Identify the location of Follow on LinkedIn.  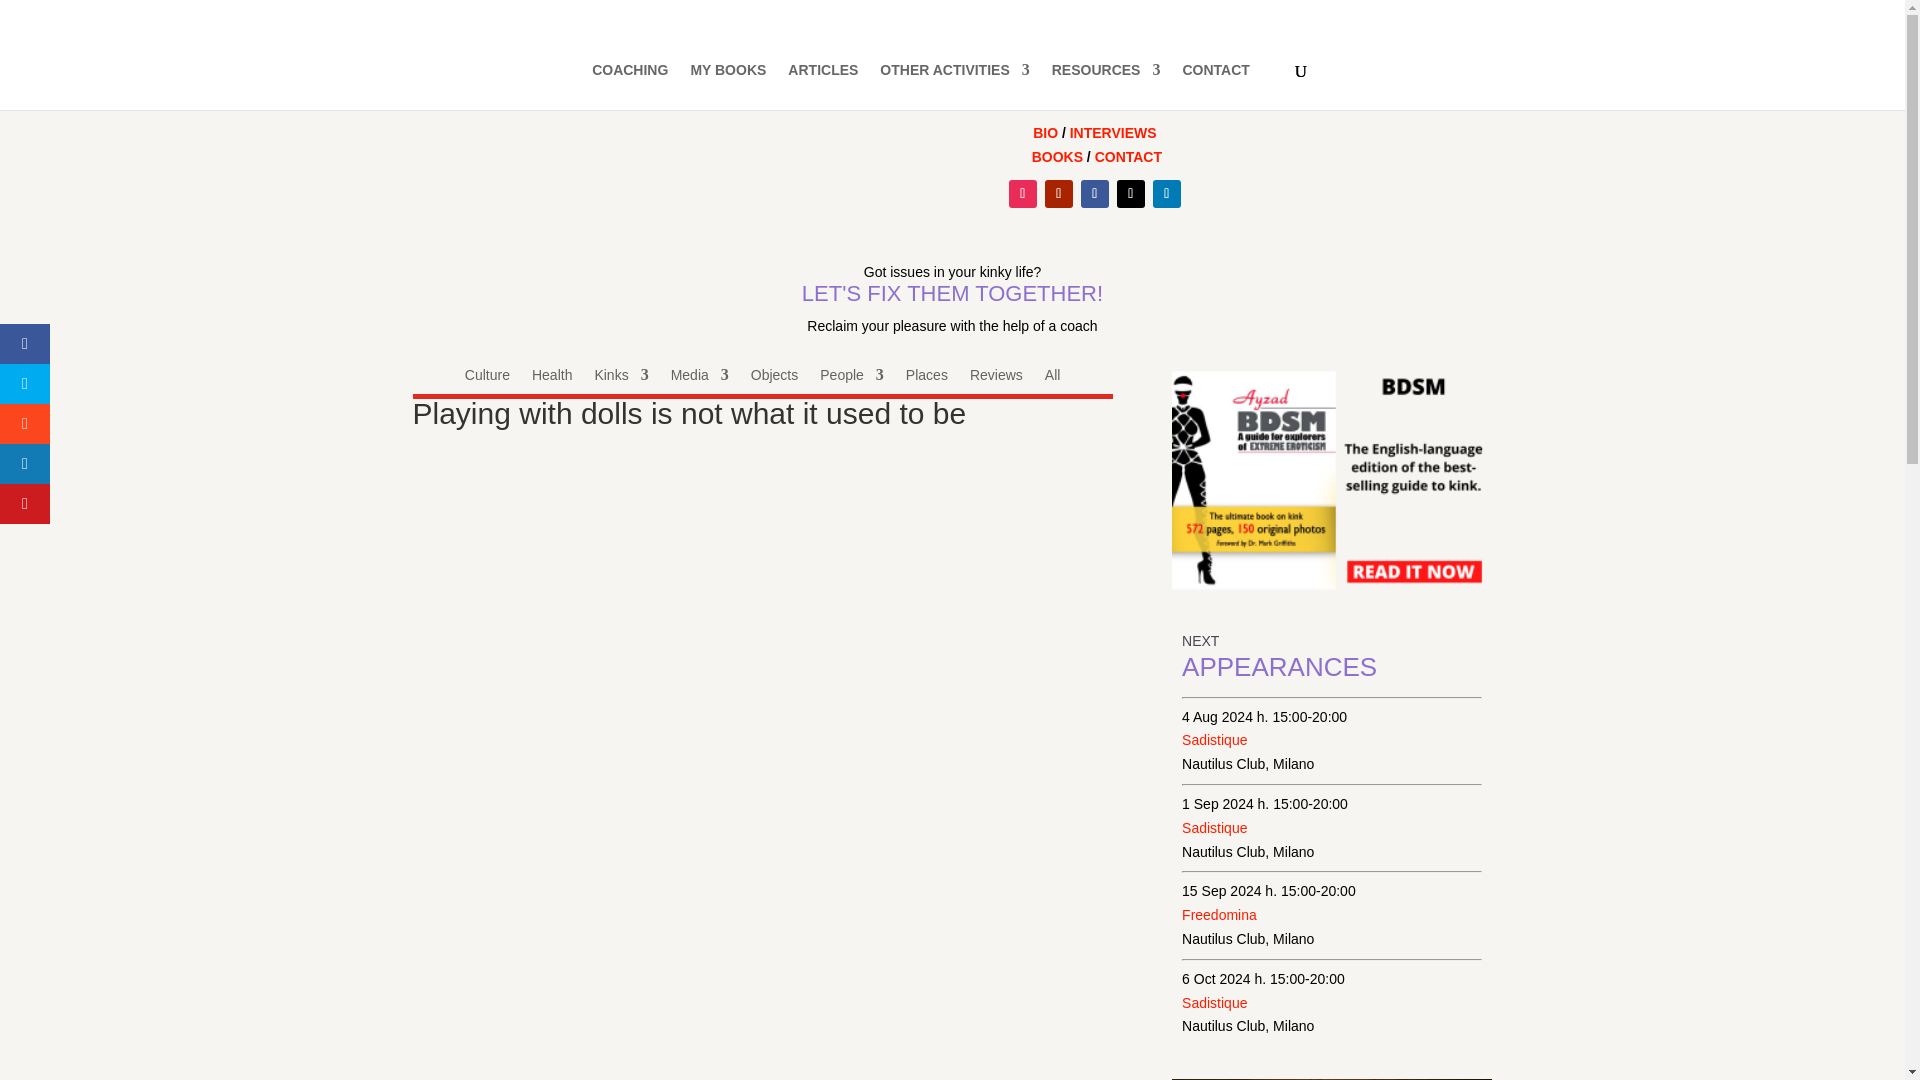
(1166, 194).